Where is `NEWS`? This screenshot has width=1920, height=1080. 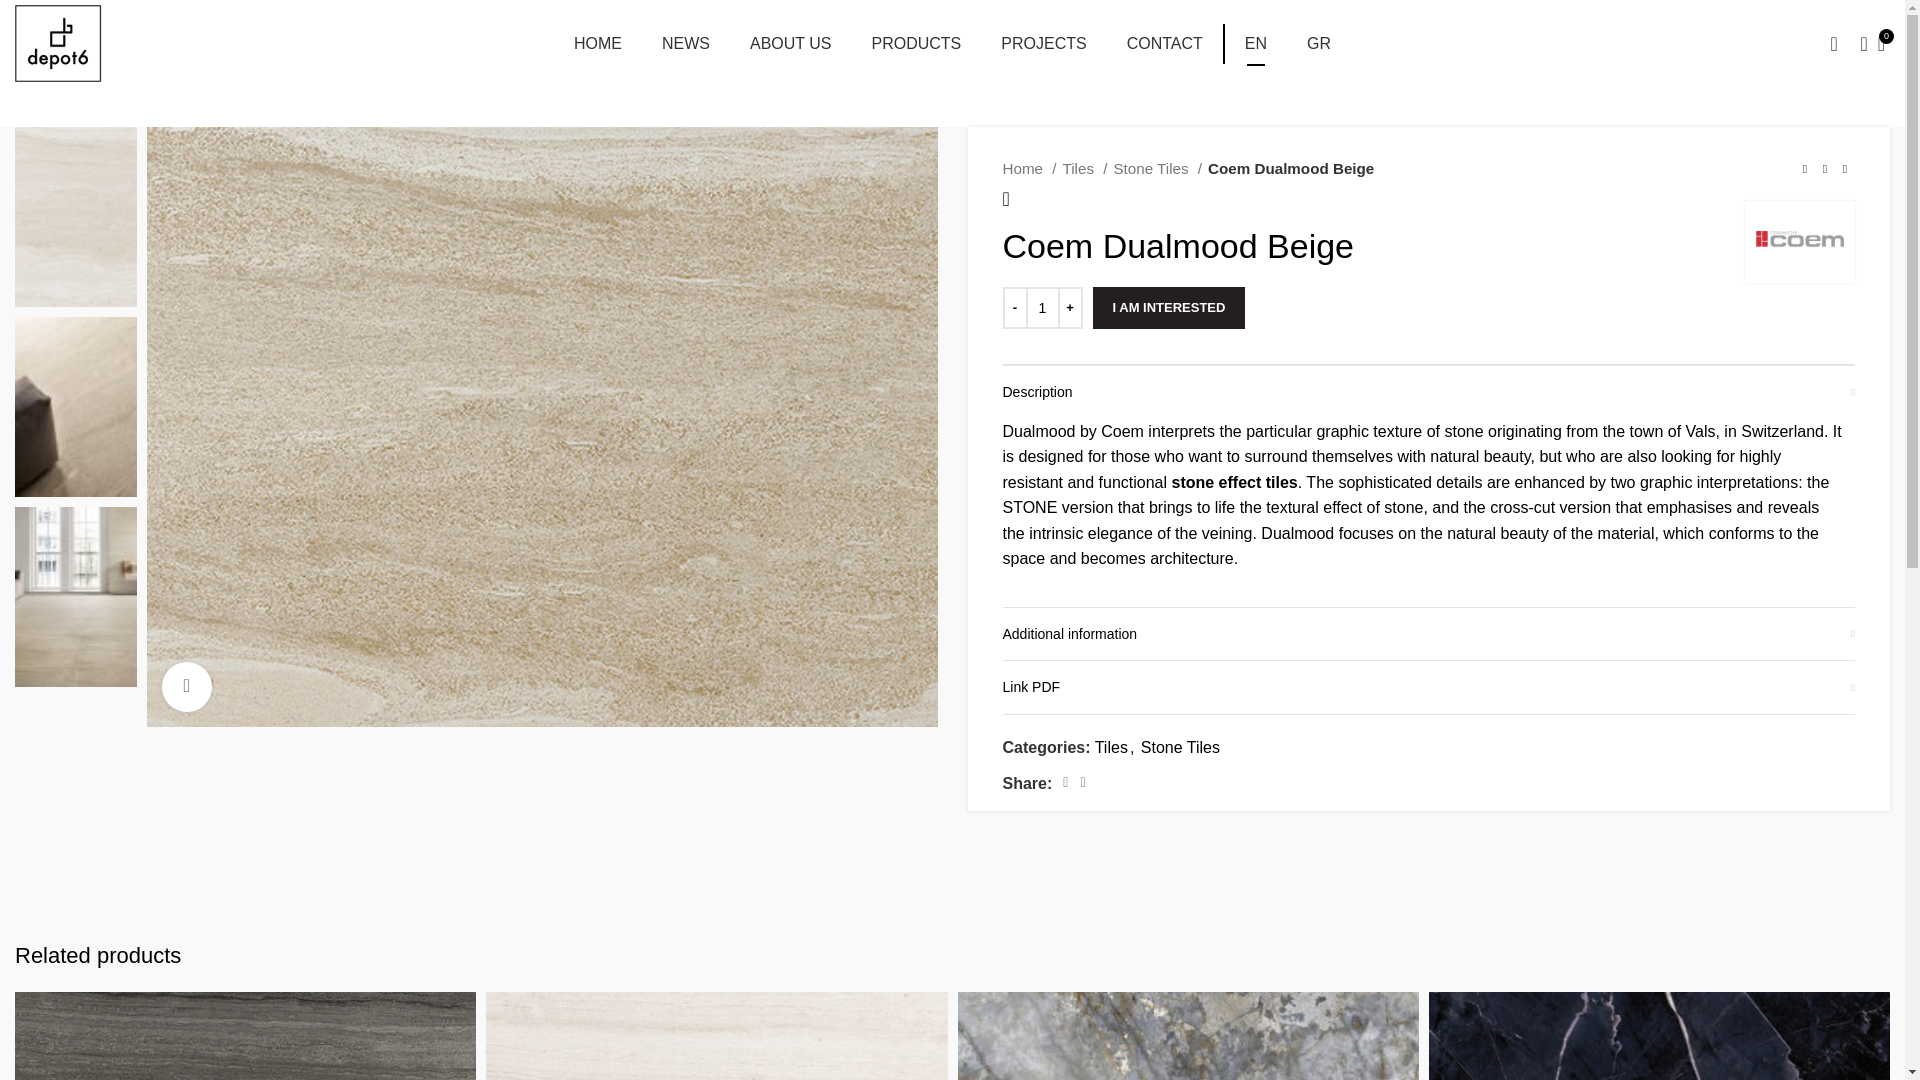
NEWS is located at coordinates (686, 43).